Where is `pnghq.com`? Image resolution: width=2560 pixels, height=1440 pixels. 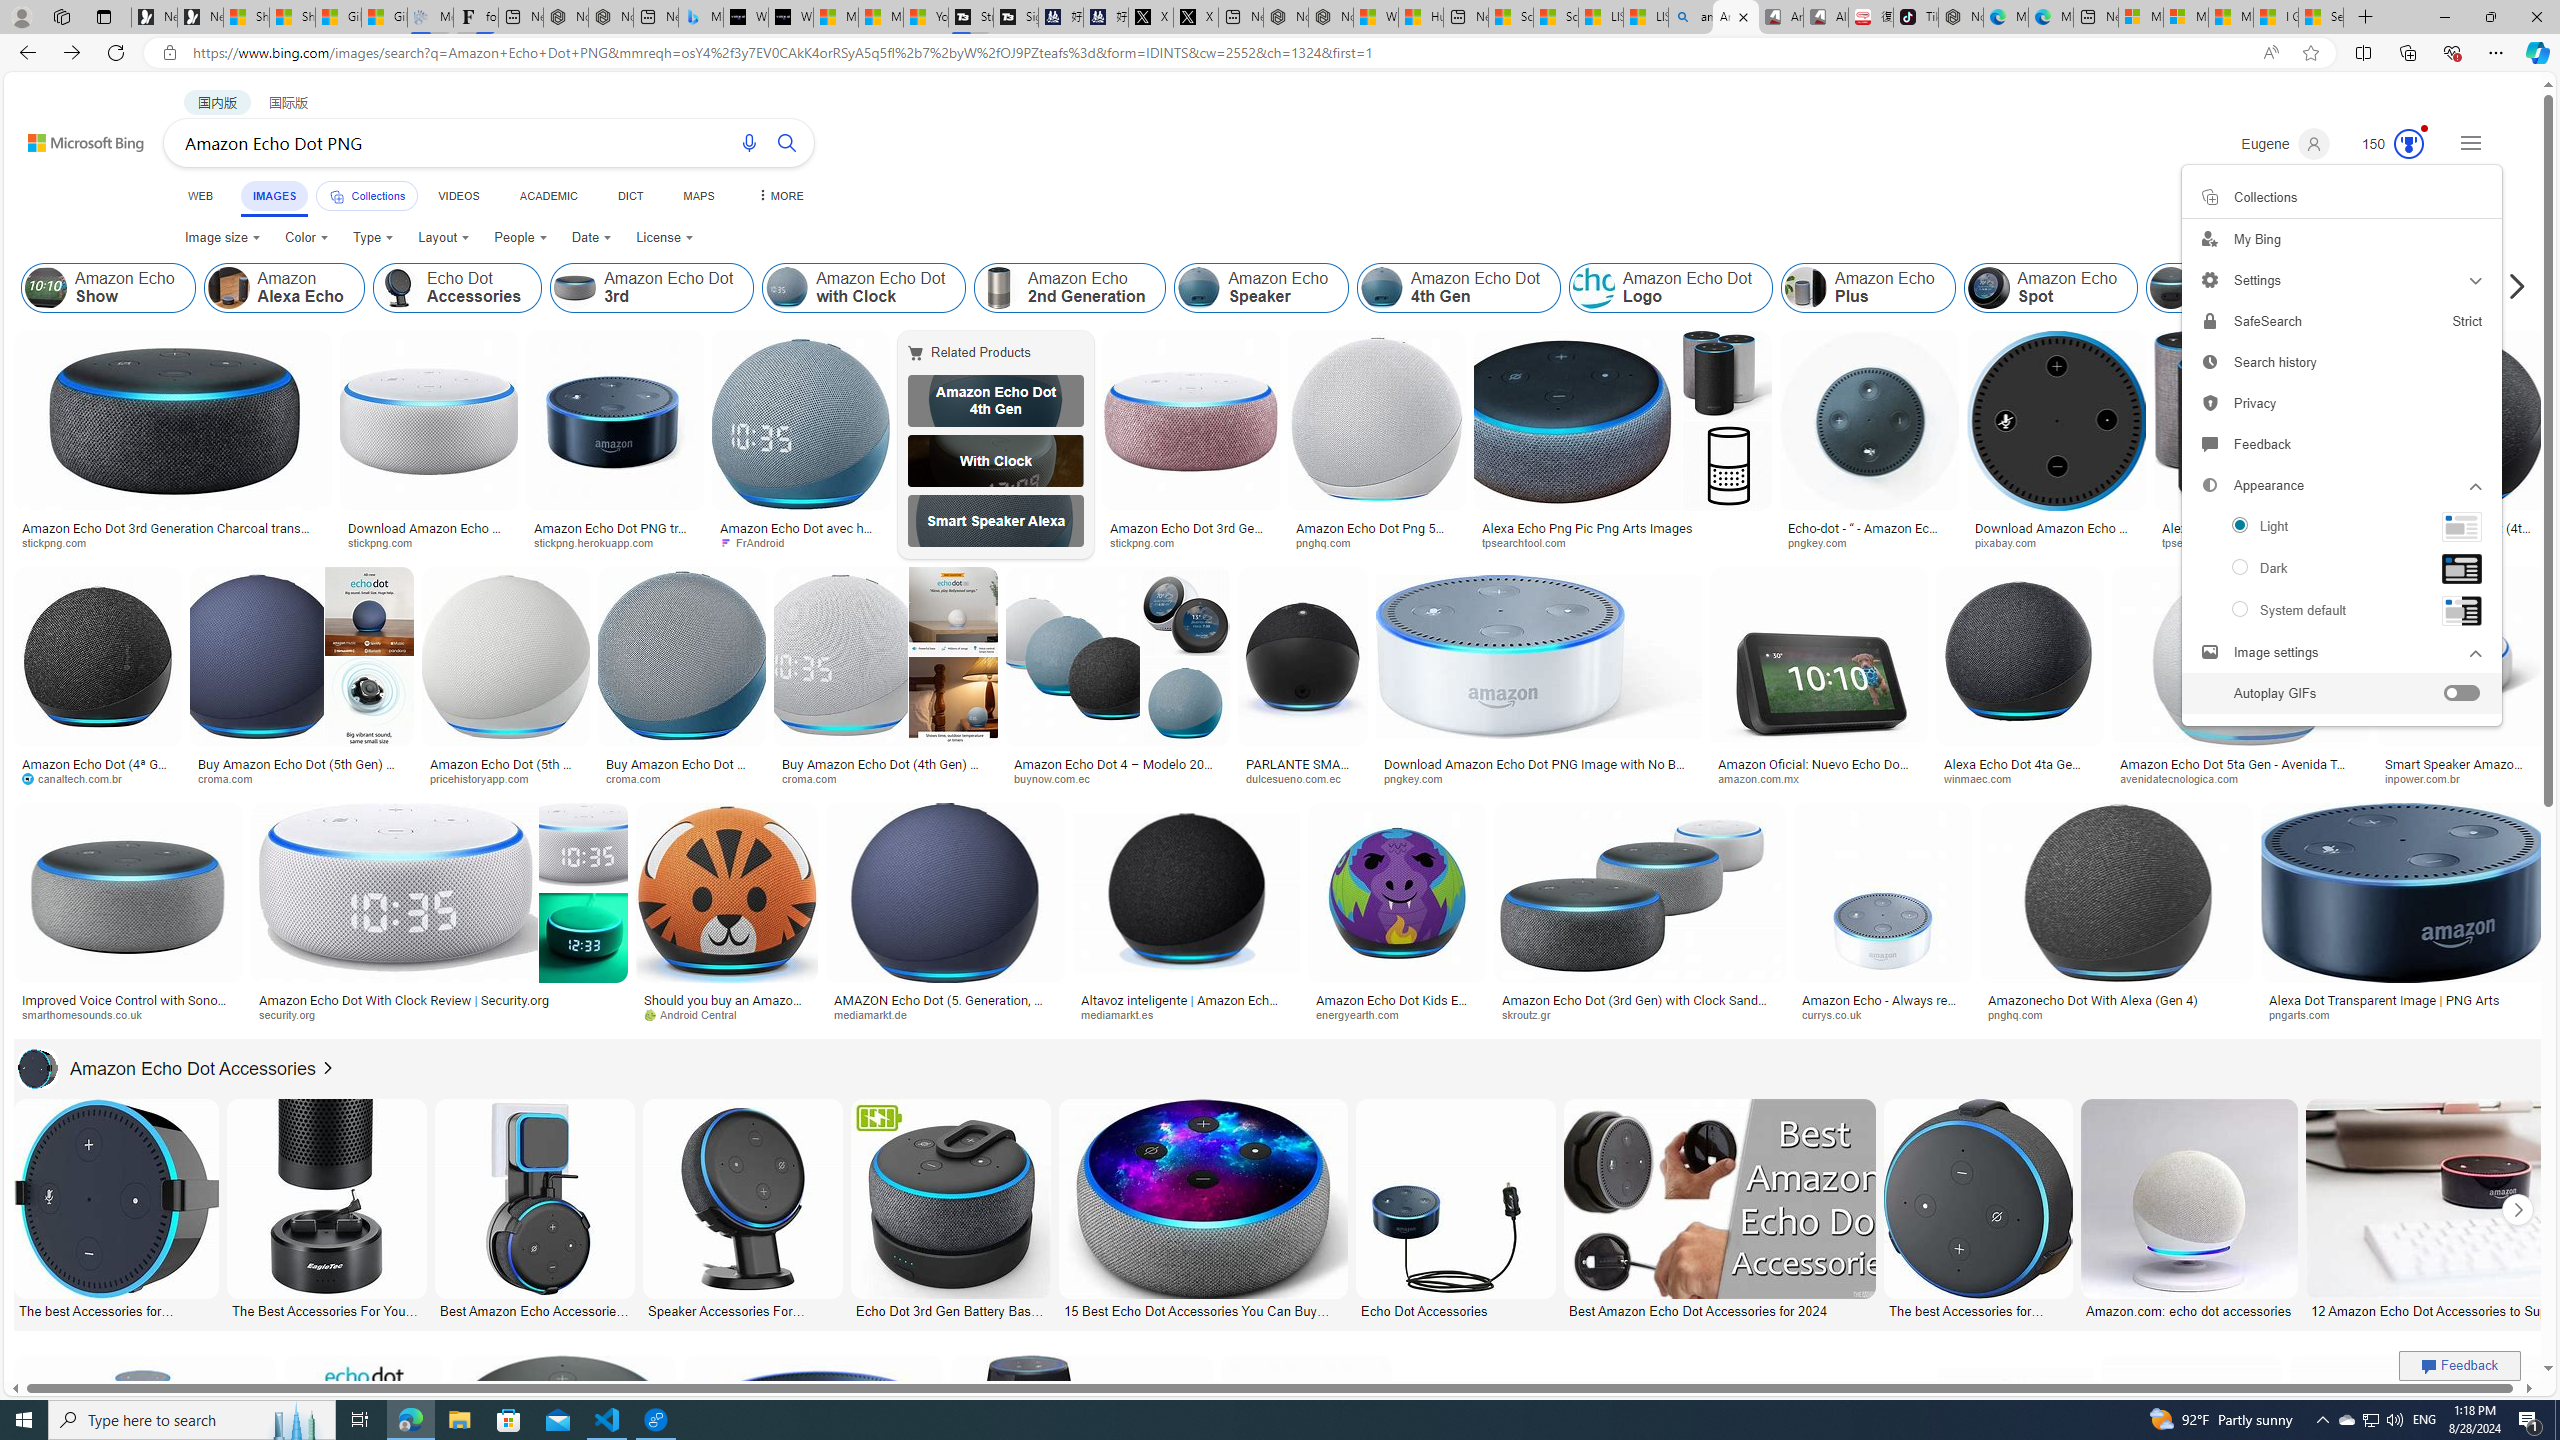
pnghq.com is located at coordinates (2024, 1014).